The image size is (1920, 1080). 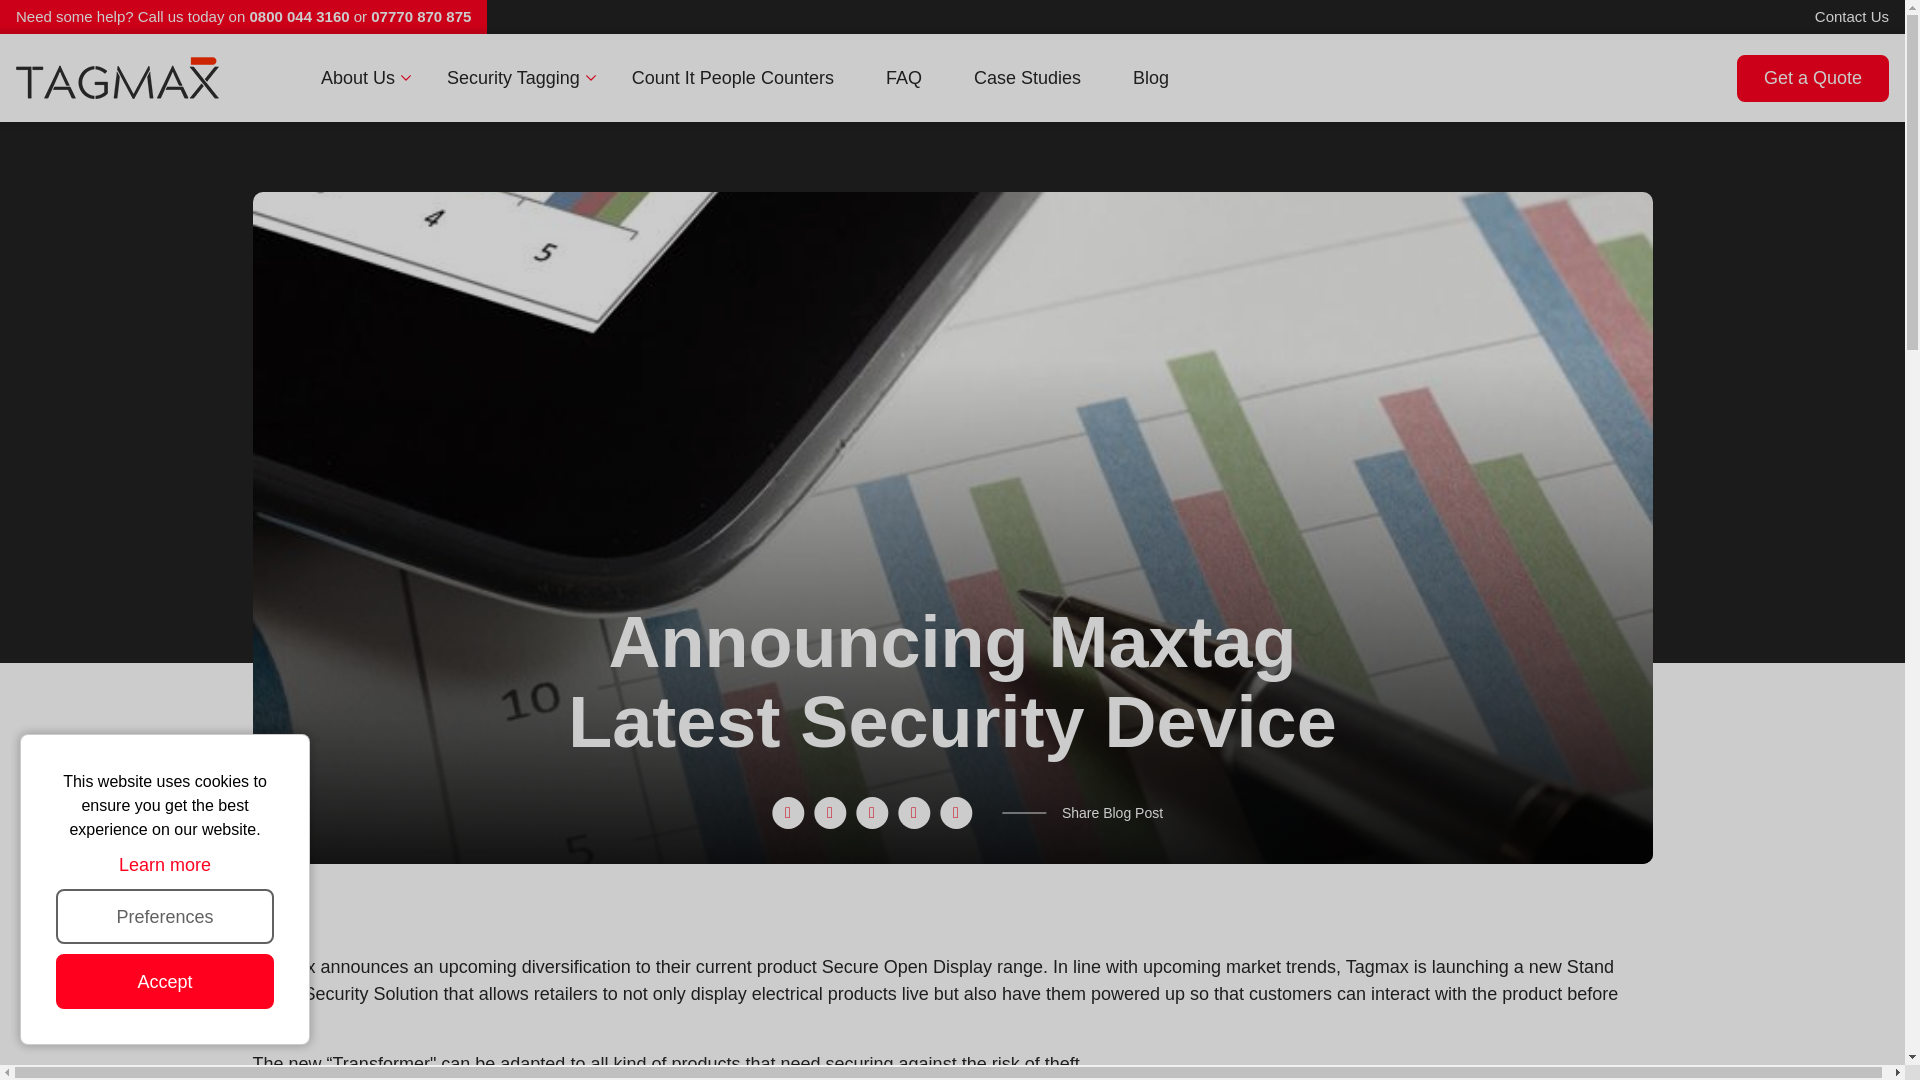 What do you see at coordinates (733, 78) in the screenshot?
I see `Count It People Counters` at bounding box center [733, 78].